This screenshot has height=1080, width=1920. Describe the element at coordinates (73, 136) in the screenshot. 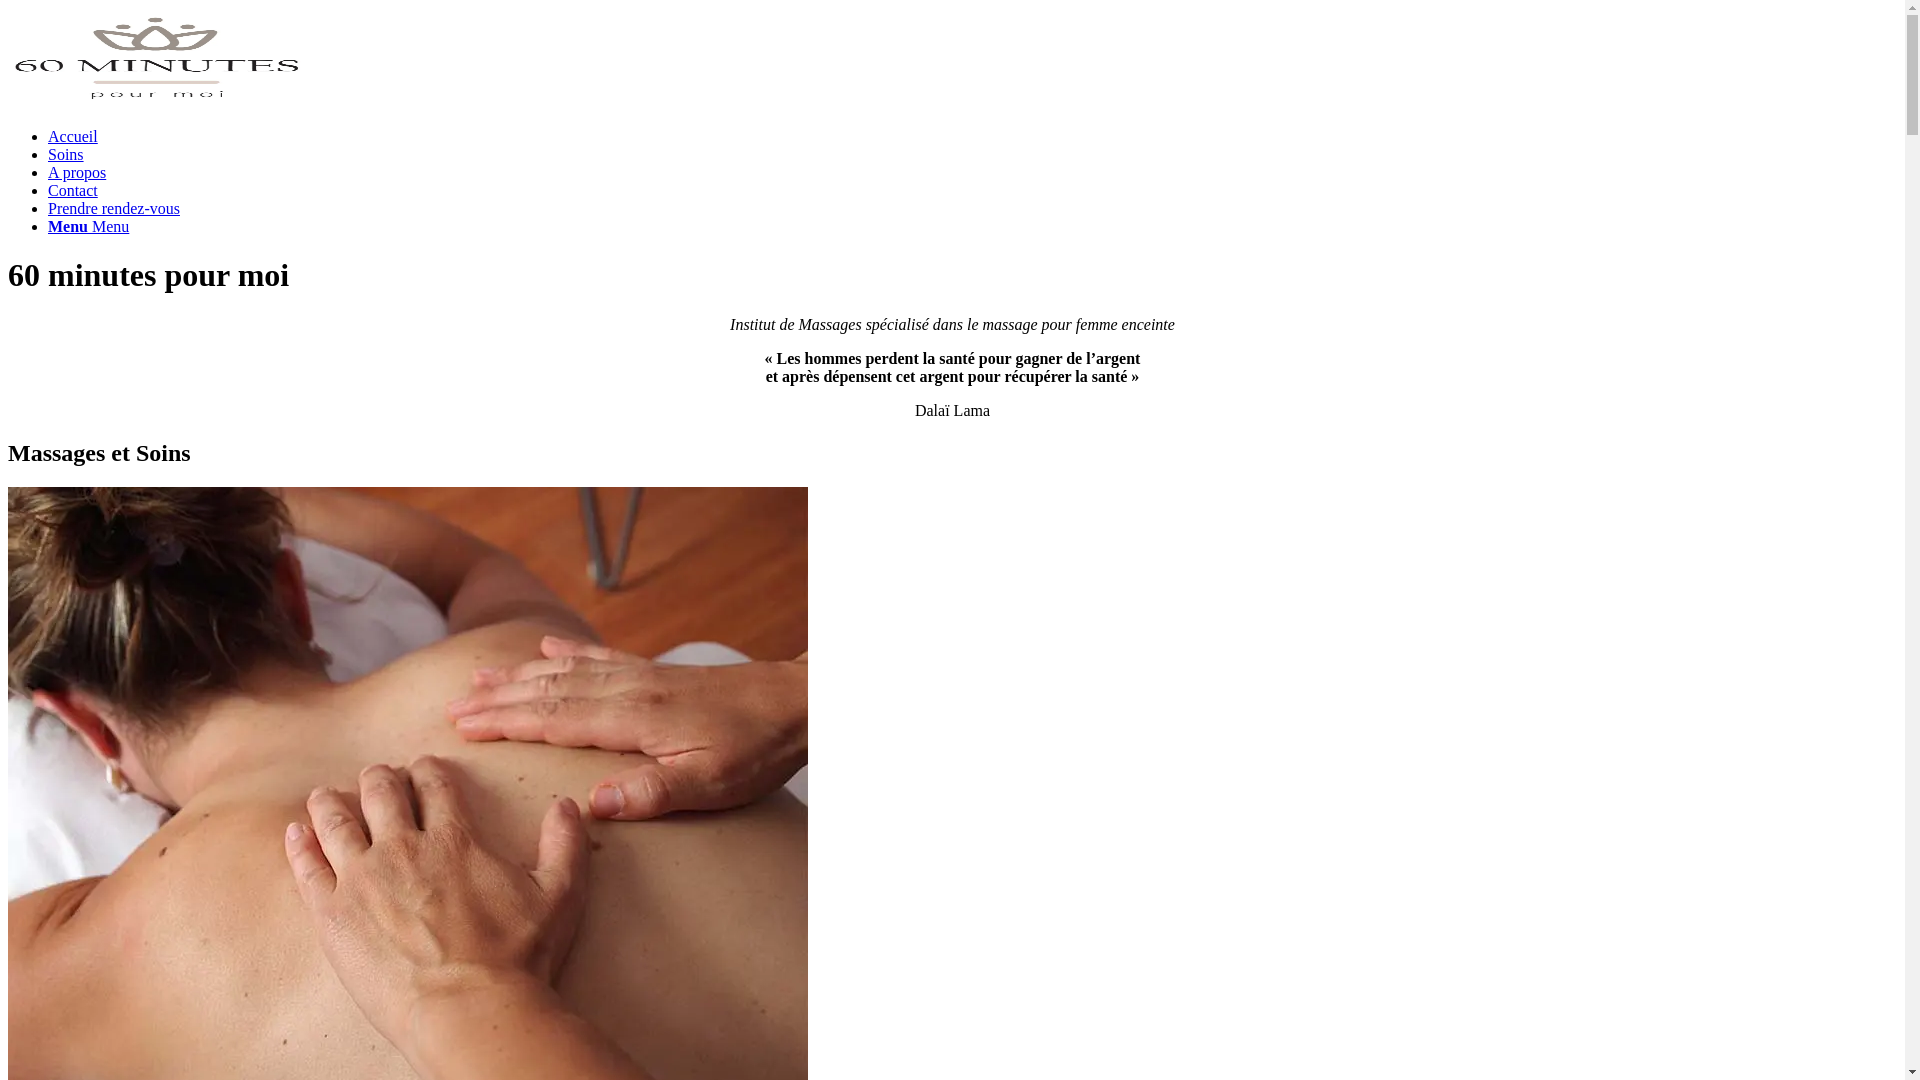

I see `Accueil` at that location.